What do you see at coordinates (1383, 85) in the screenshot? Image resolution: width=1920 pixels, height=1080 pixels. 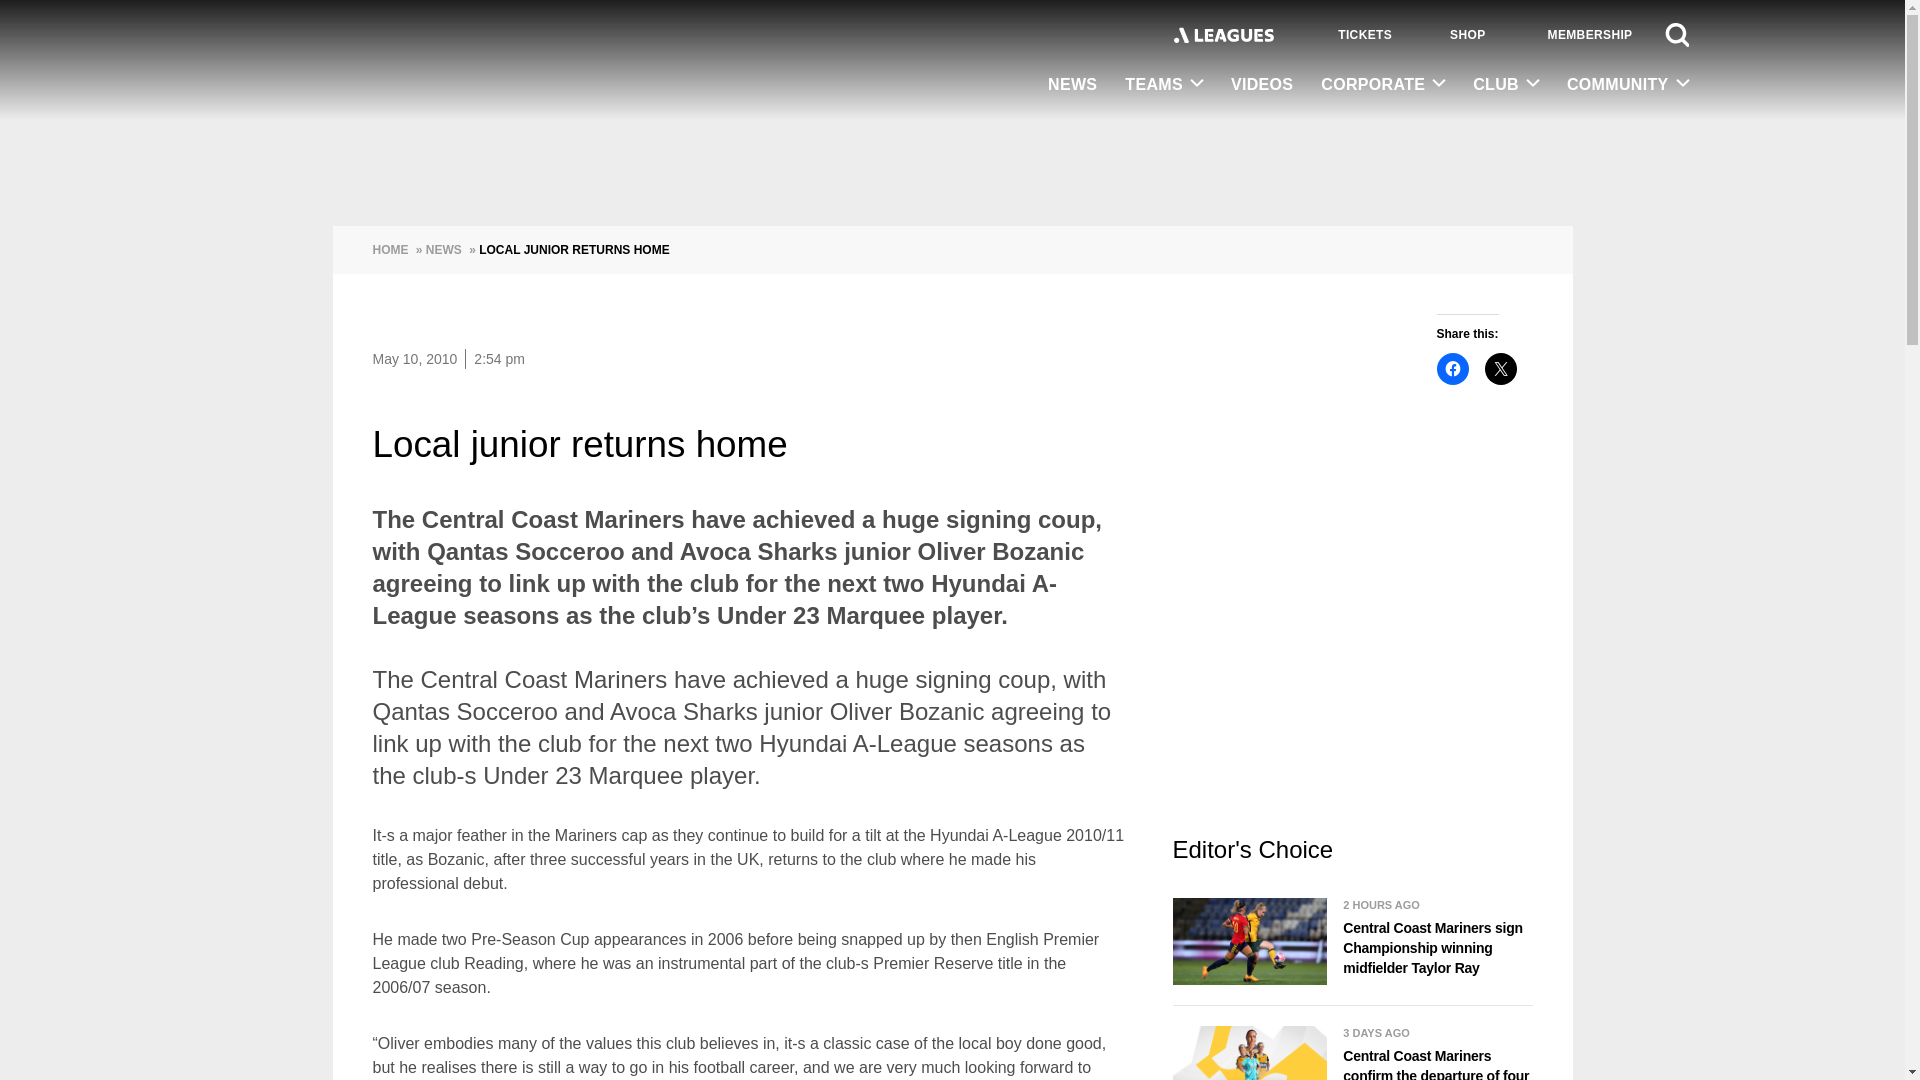 I see `CORPORATE` at bounding box center [1383, 85].